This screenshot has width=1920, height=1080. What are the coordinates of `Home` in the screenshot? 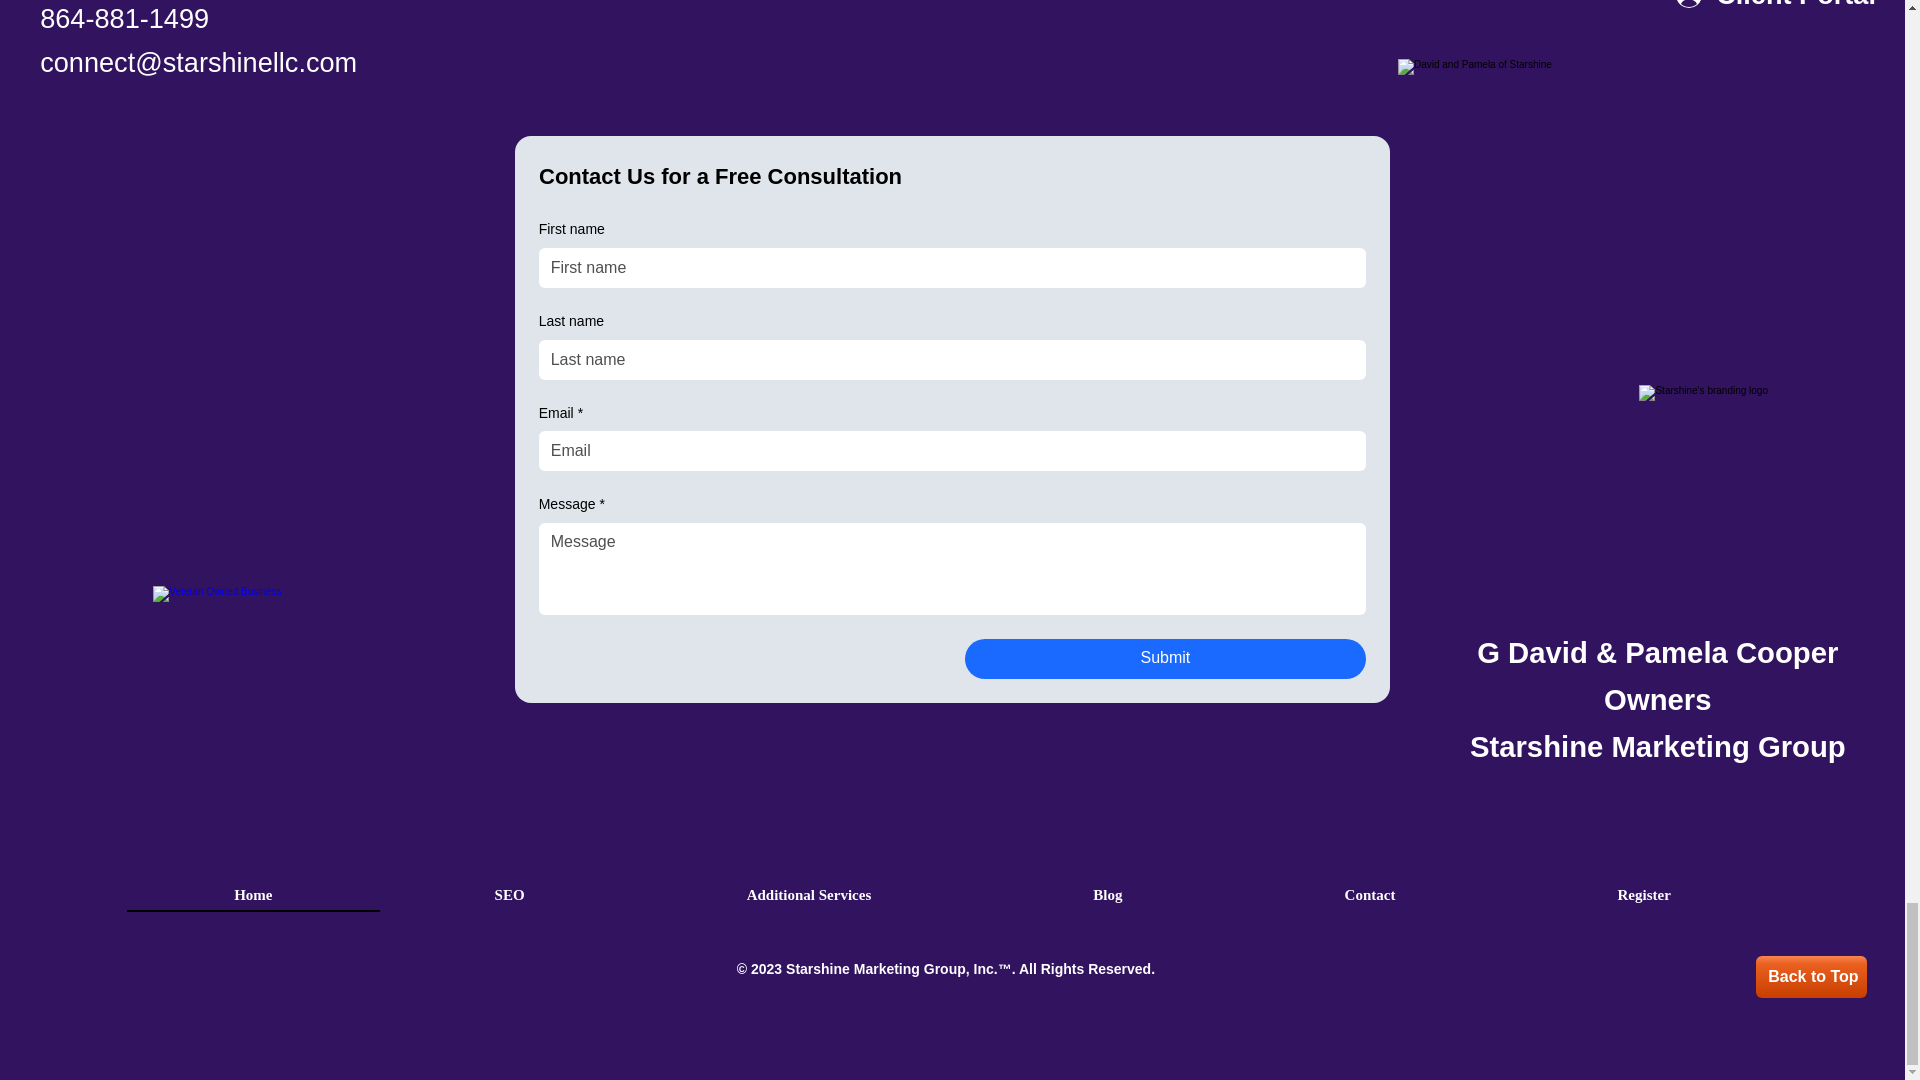 It's located at (252, 895).